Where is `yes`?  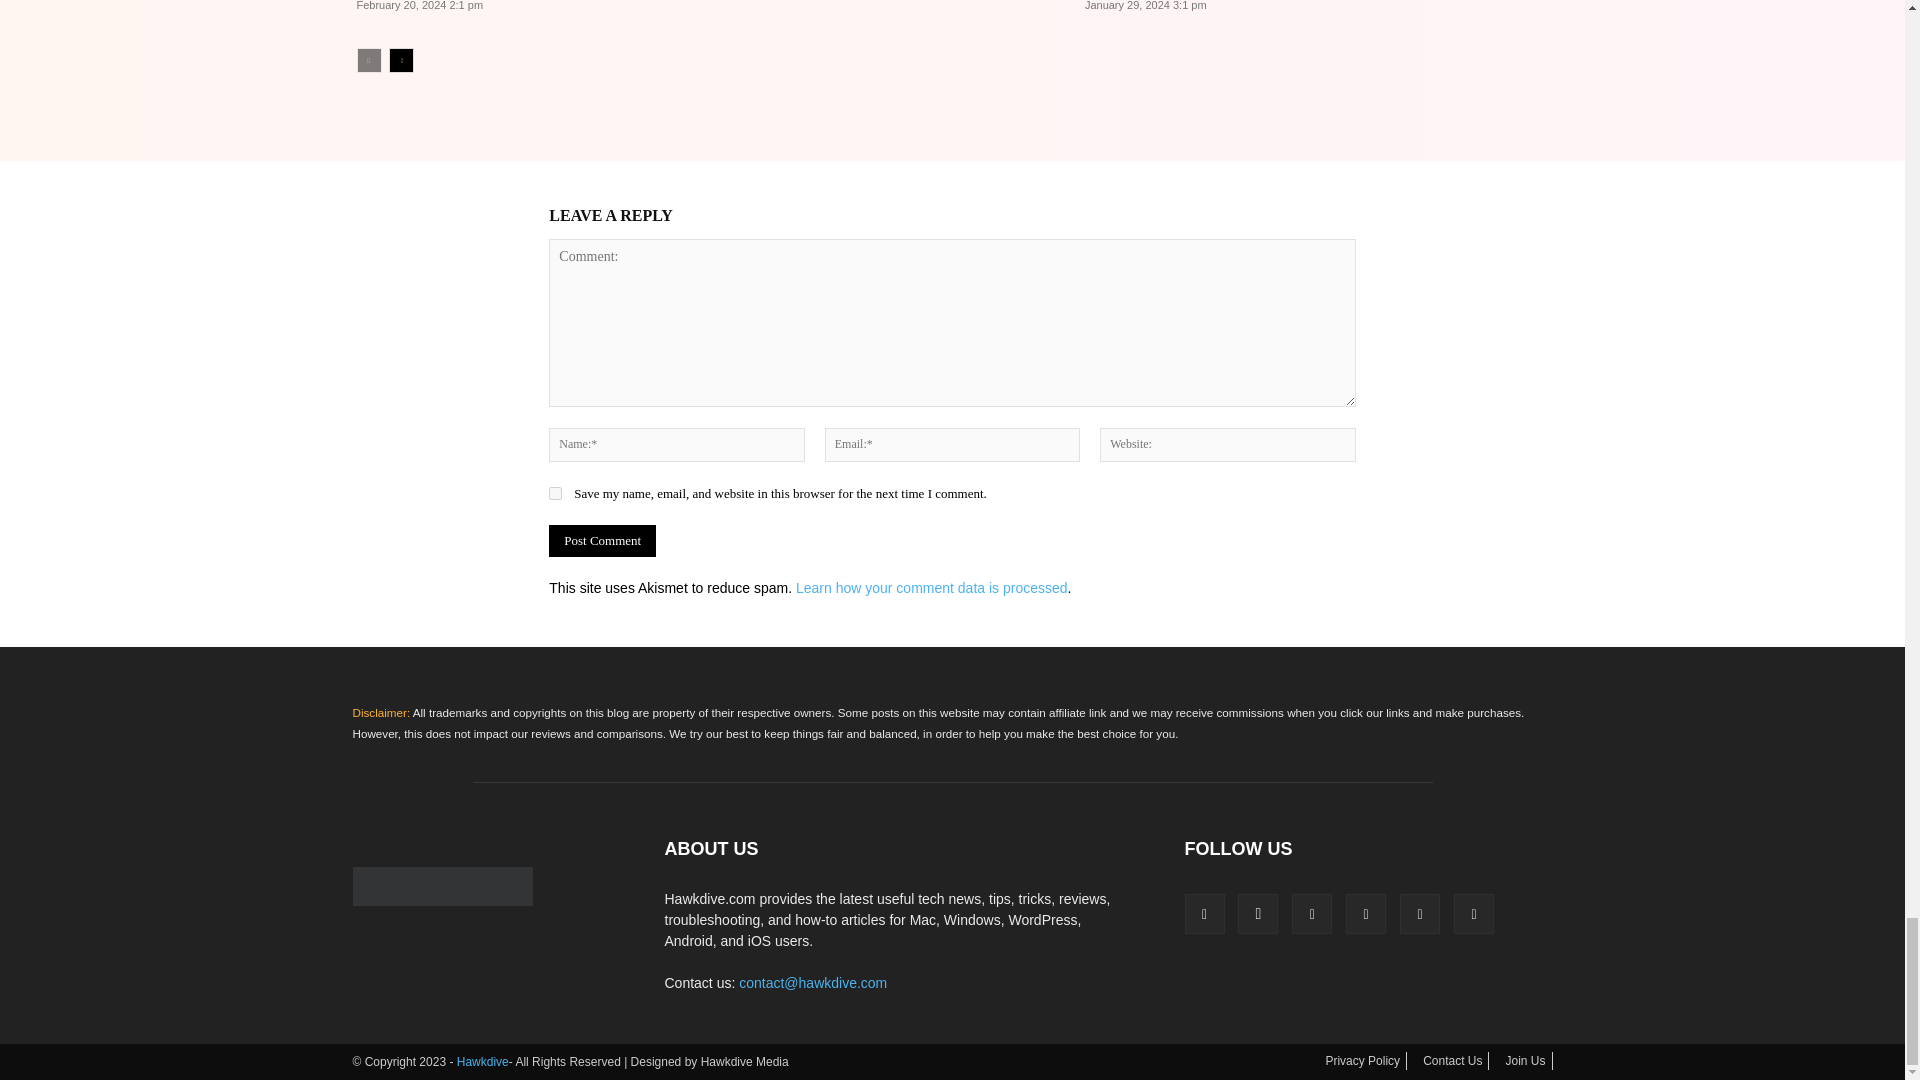
yes is located at coordinates (556, 494).